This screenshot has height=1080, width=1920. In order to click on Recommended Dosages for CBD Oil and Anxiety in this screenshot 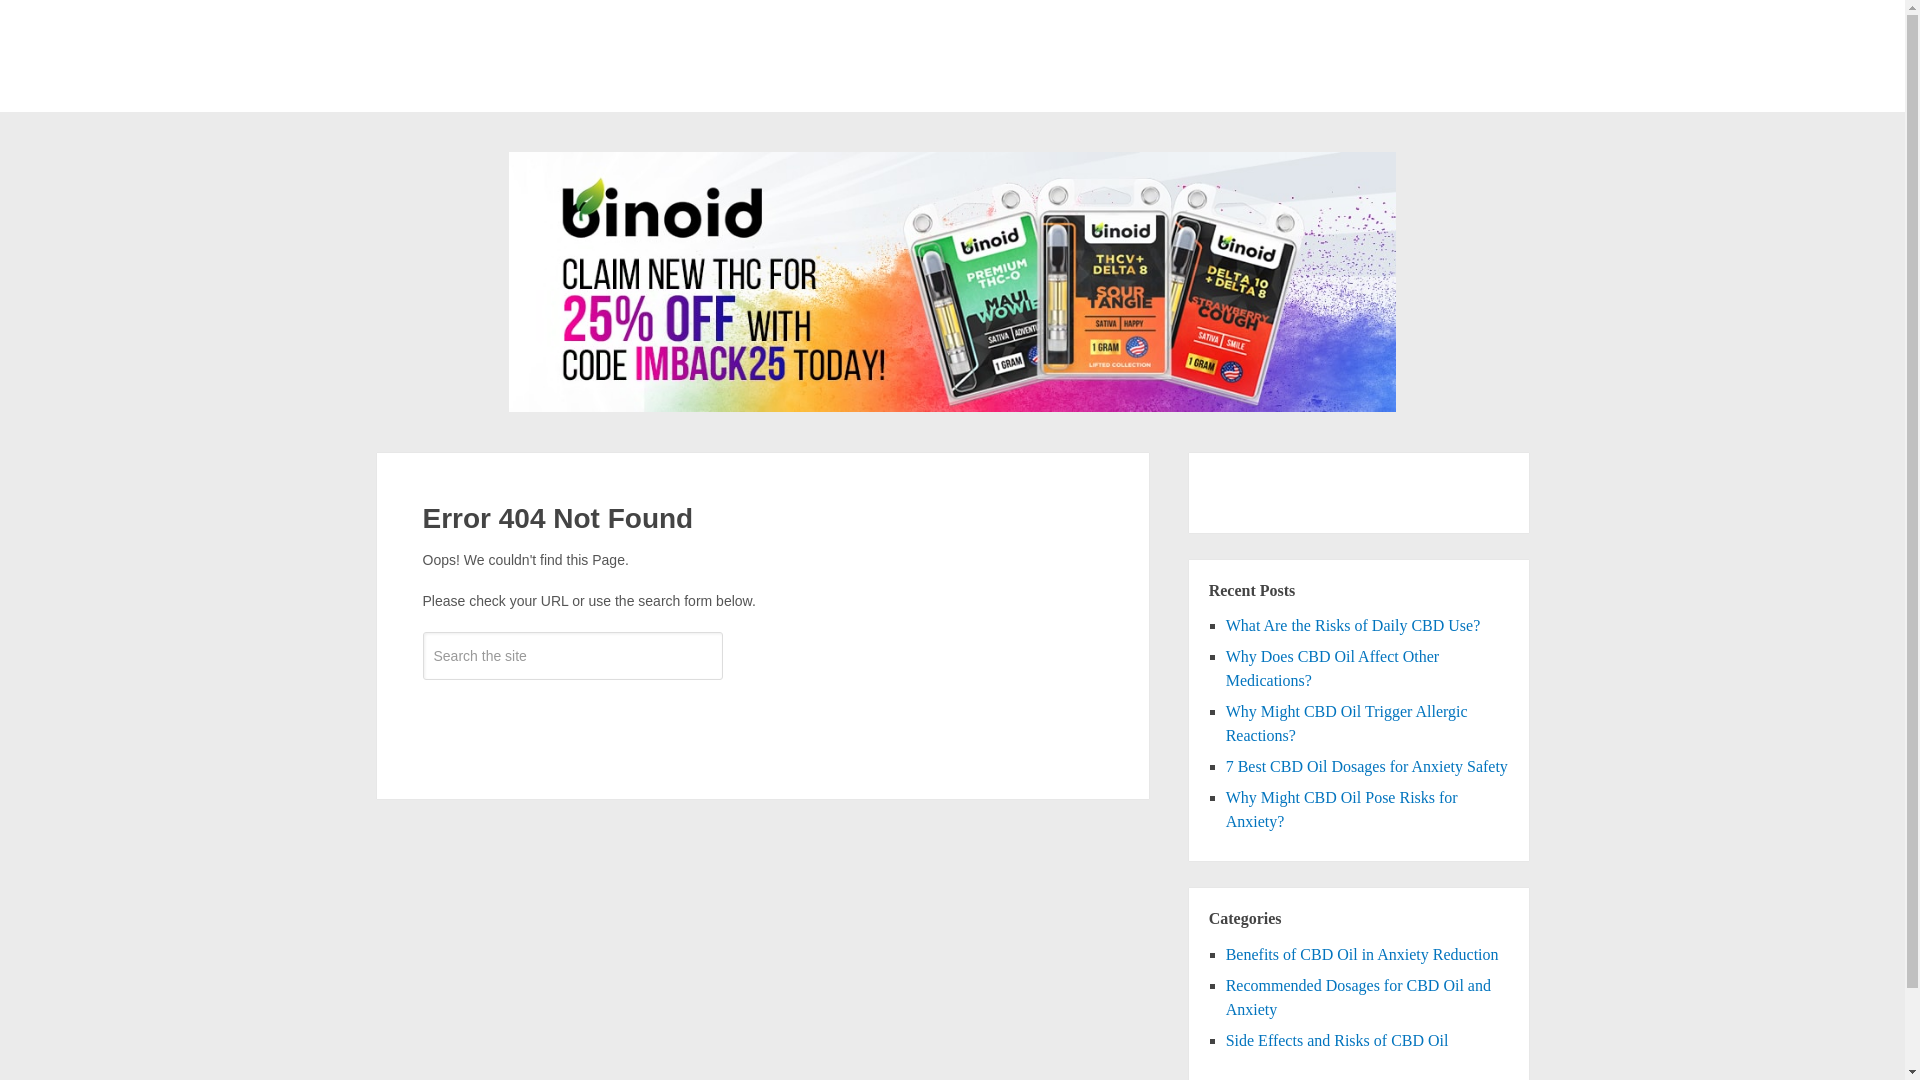, I will do `click(1358, 998)`.